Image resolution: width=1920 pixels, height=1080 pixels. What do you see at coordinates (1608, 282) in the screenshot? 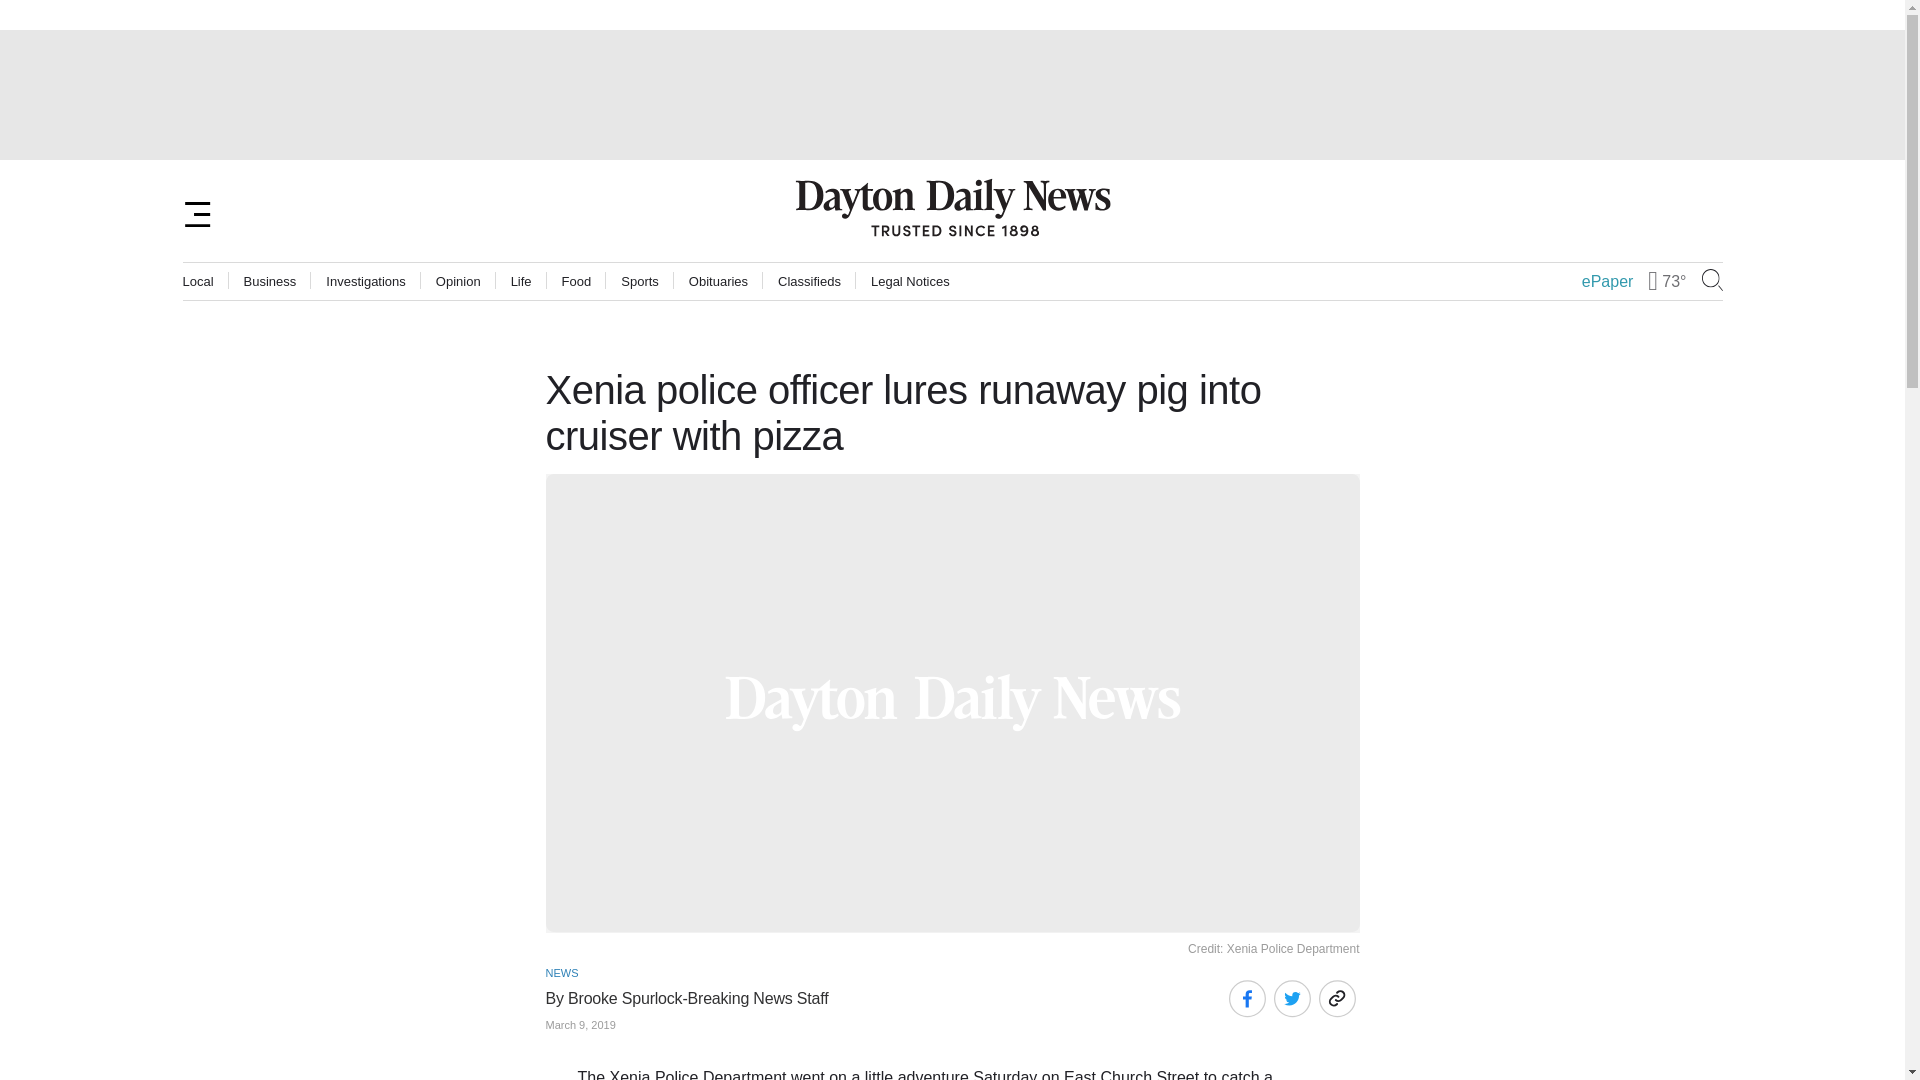
I see `ePaper` at bounding box center [1608, 282].